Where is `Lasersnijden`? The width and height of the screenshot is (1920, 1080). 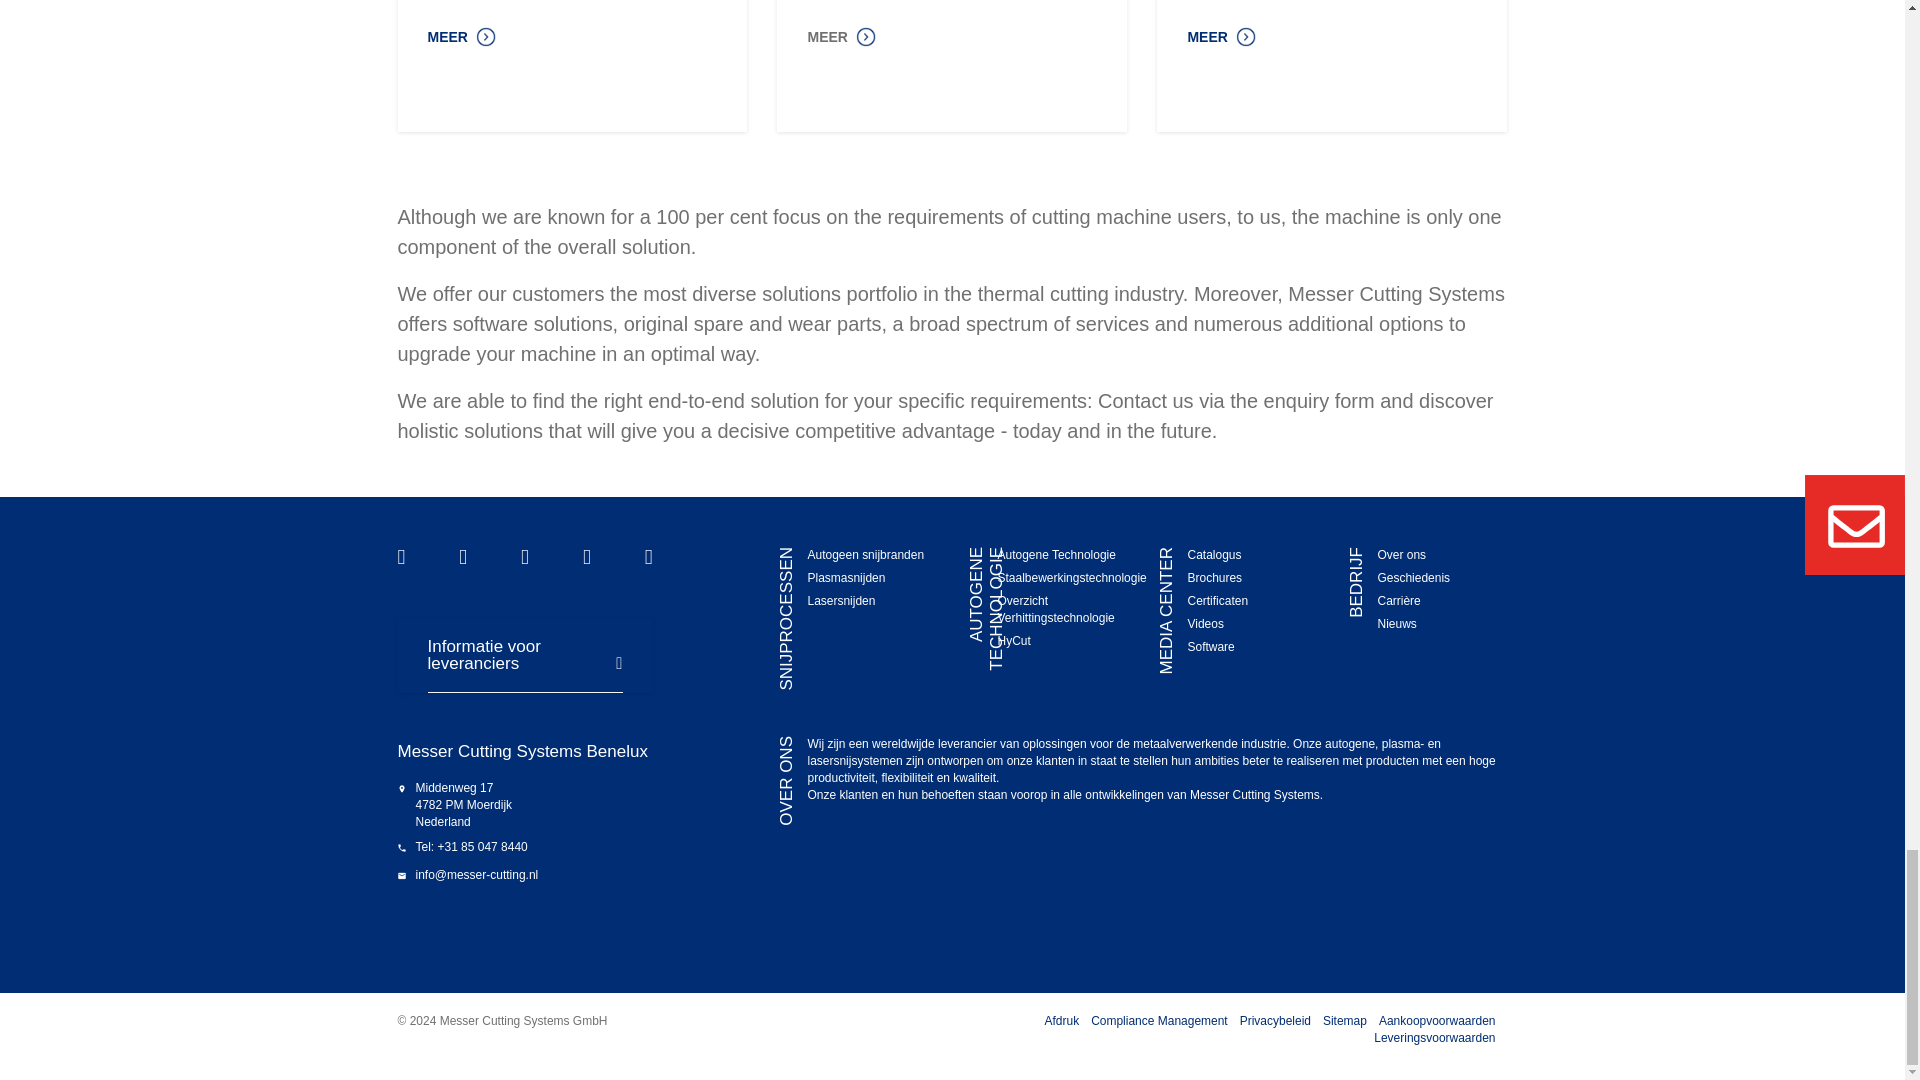
Lasersnijden is located at coordinates (840, 601).